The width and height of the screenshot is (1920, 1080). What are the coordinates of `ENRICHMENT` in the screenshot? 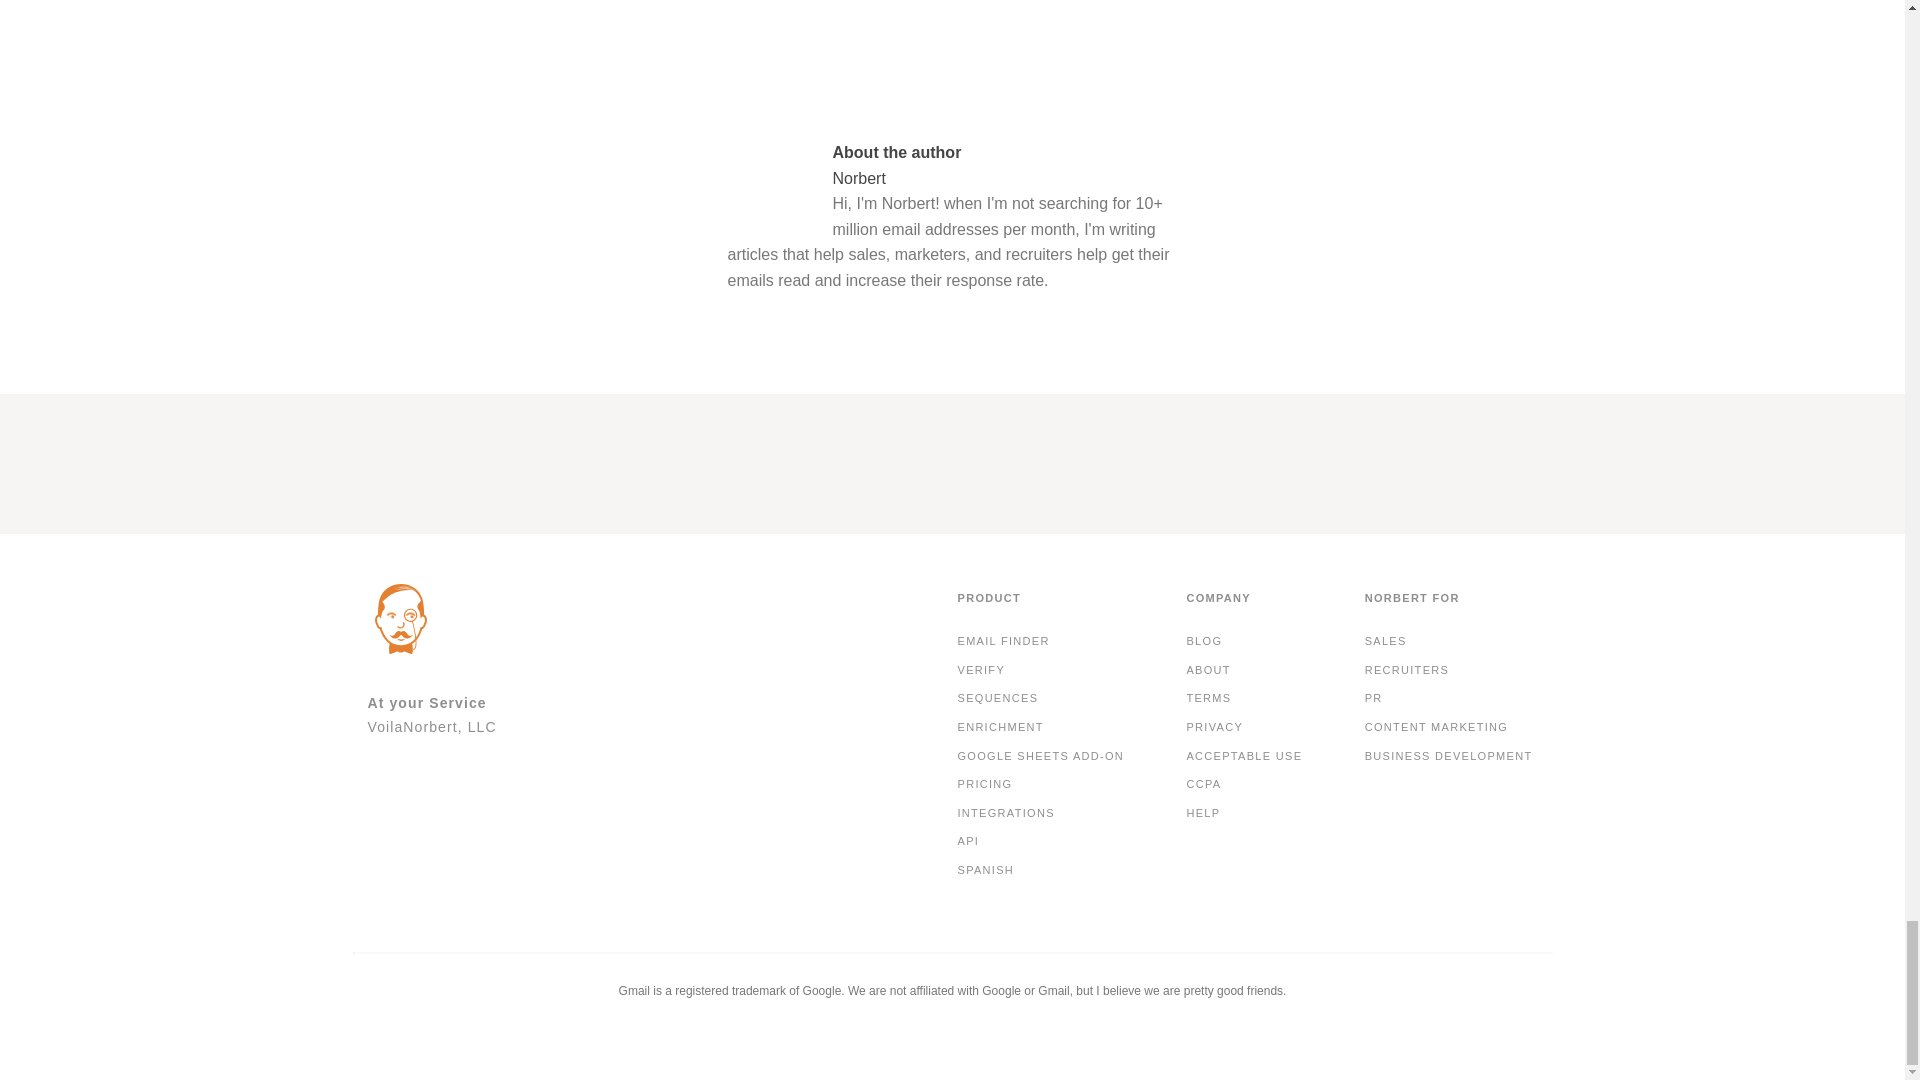 It's located at (1000, 727).